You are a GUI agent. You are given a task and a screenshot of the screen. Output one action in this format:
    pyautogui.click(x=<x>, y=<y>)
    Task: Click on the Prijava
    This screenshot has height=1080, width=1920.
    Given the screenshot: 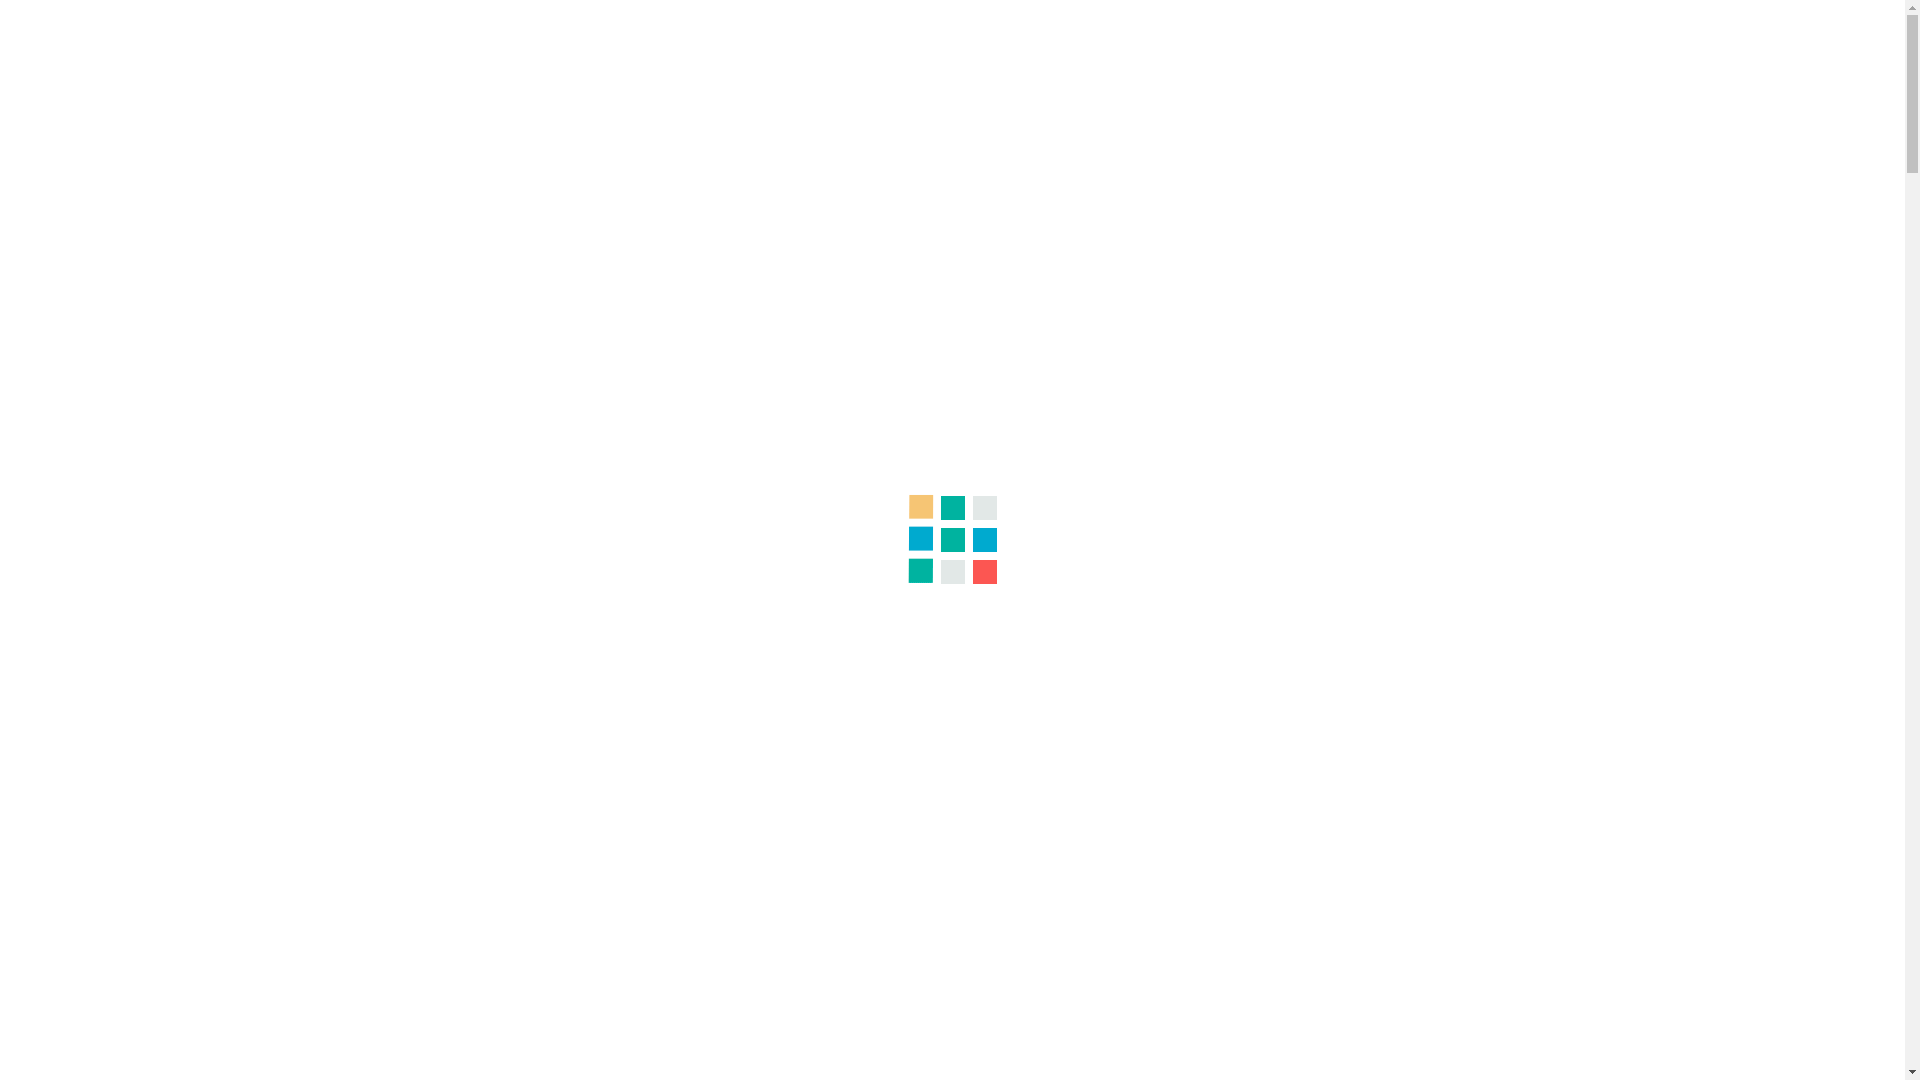 What is the action you would take?
    pyautogui.click(x=1700, y=25)
    